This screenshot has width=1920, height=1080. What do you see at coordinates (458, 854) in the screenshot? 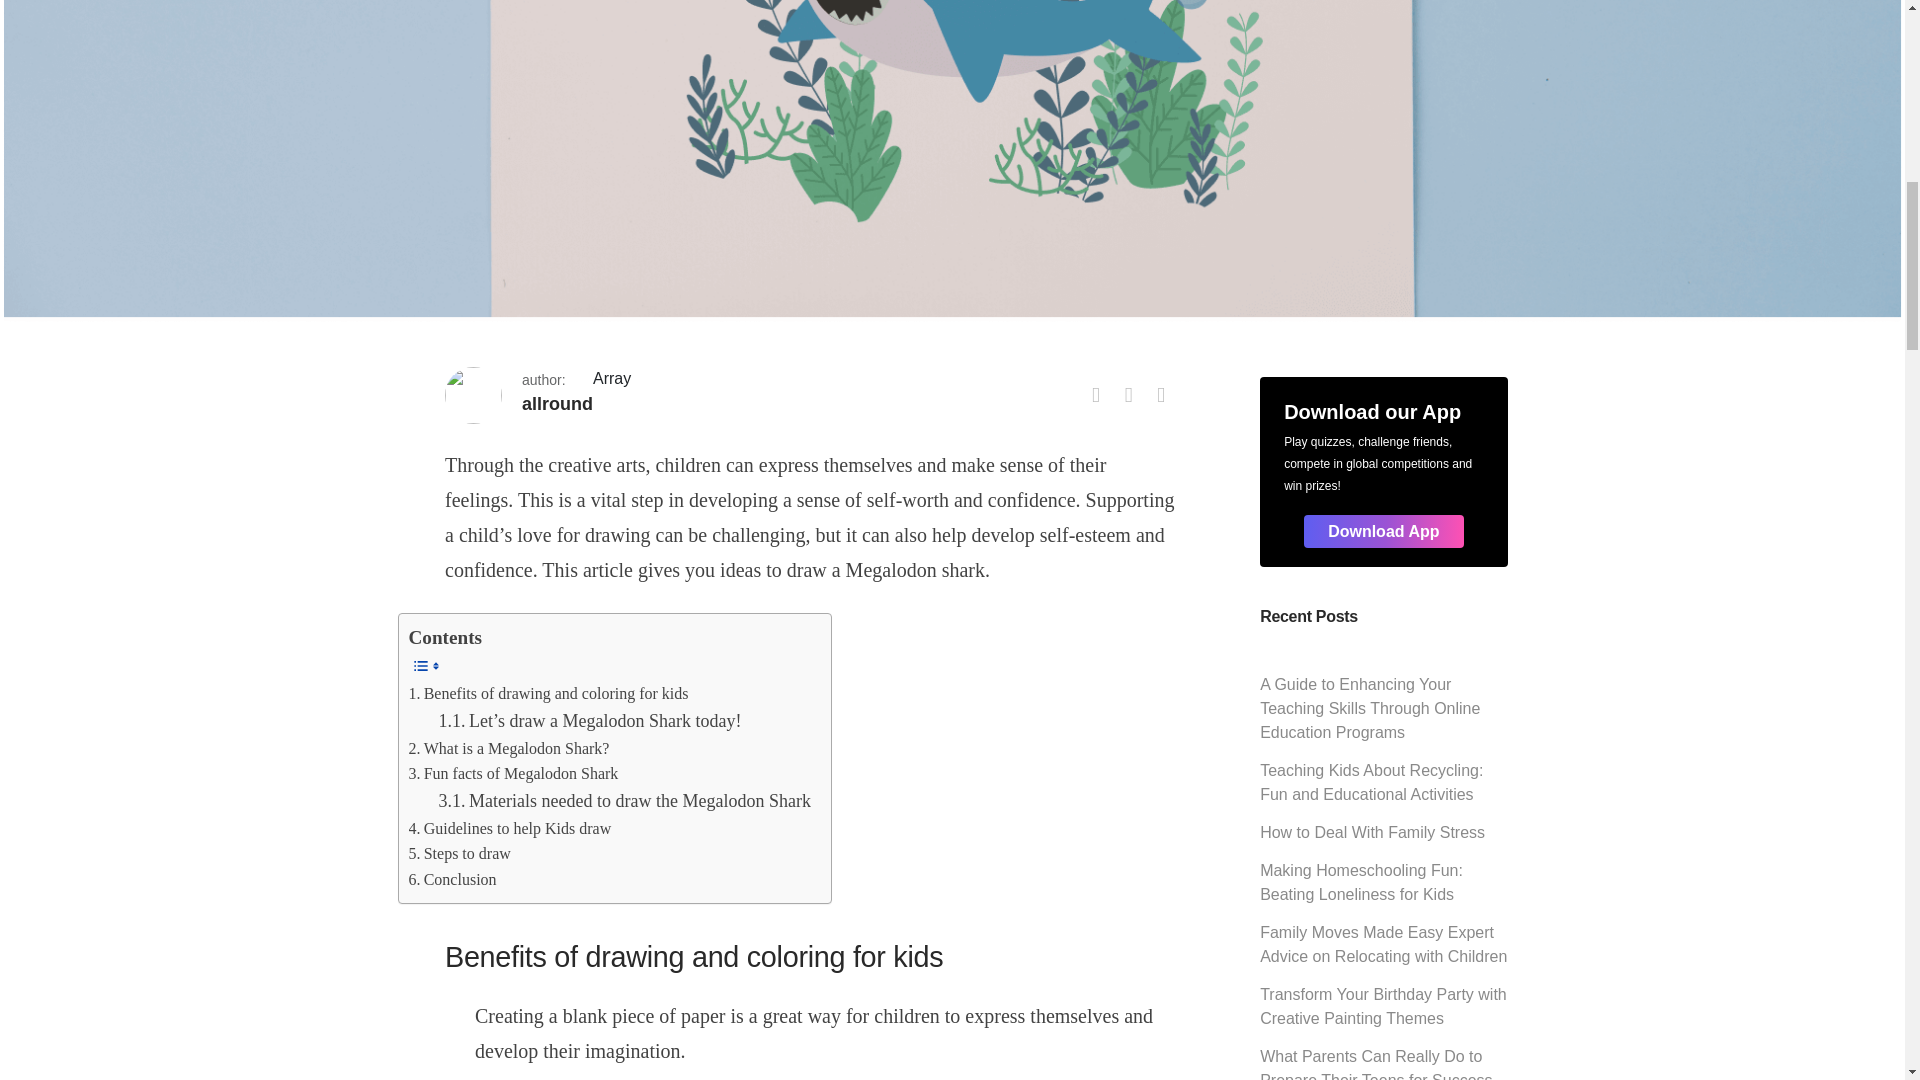
I see `Steps to draw` at bounding box center [458, 854].